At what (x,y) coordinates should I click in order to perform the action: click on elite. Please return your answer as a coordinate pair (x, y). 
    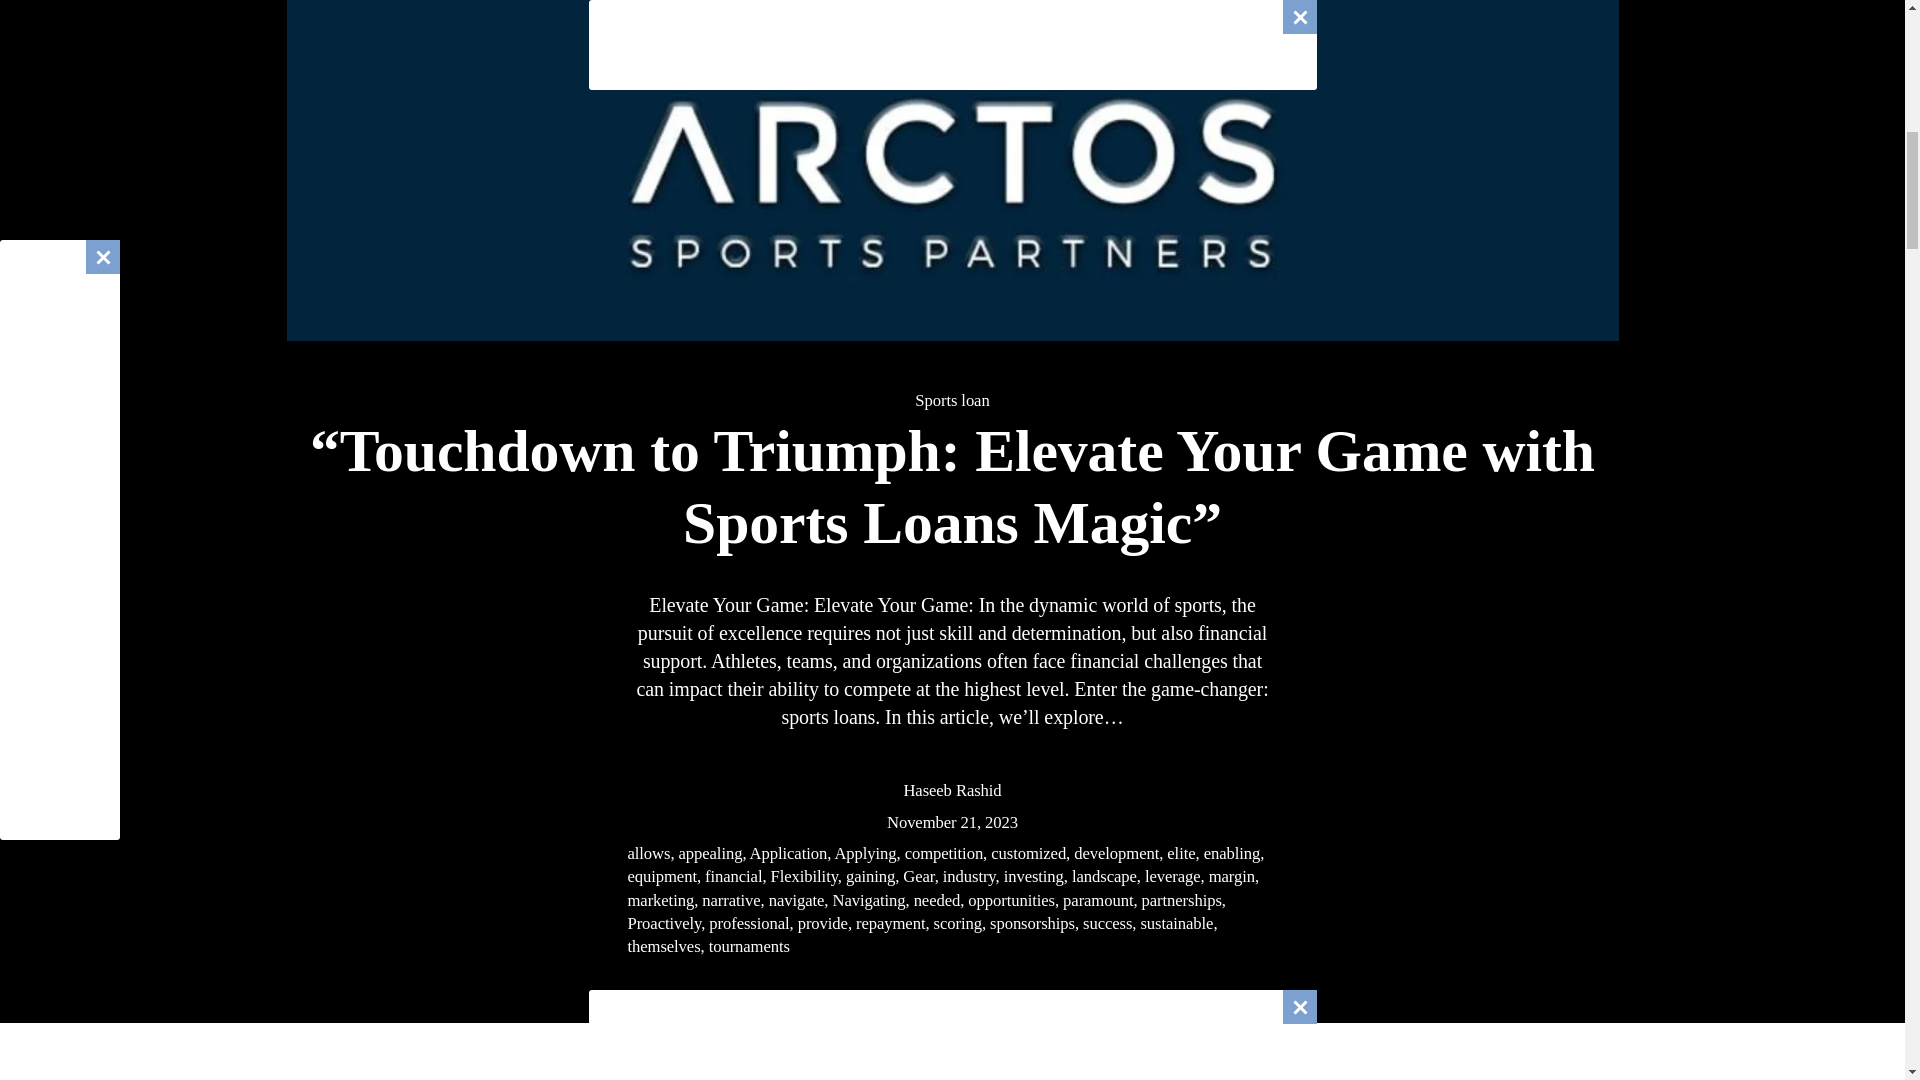
    Looking at the image, I should click on (1180, 852).